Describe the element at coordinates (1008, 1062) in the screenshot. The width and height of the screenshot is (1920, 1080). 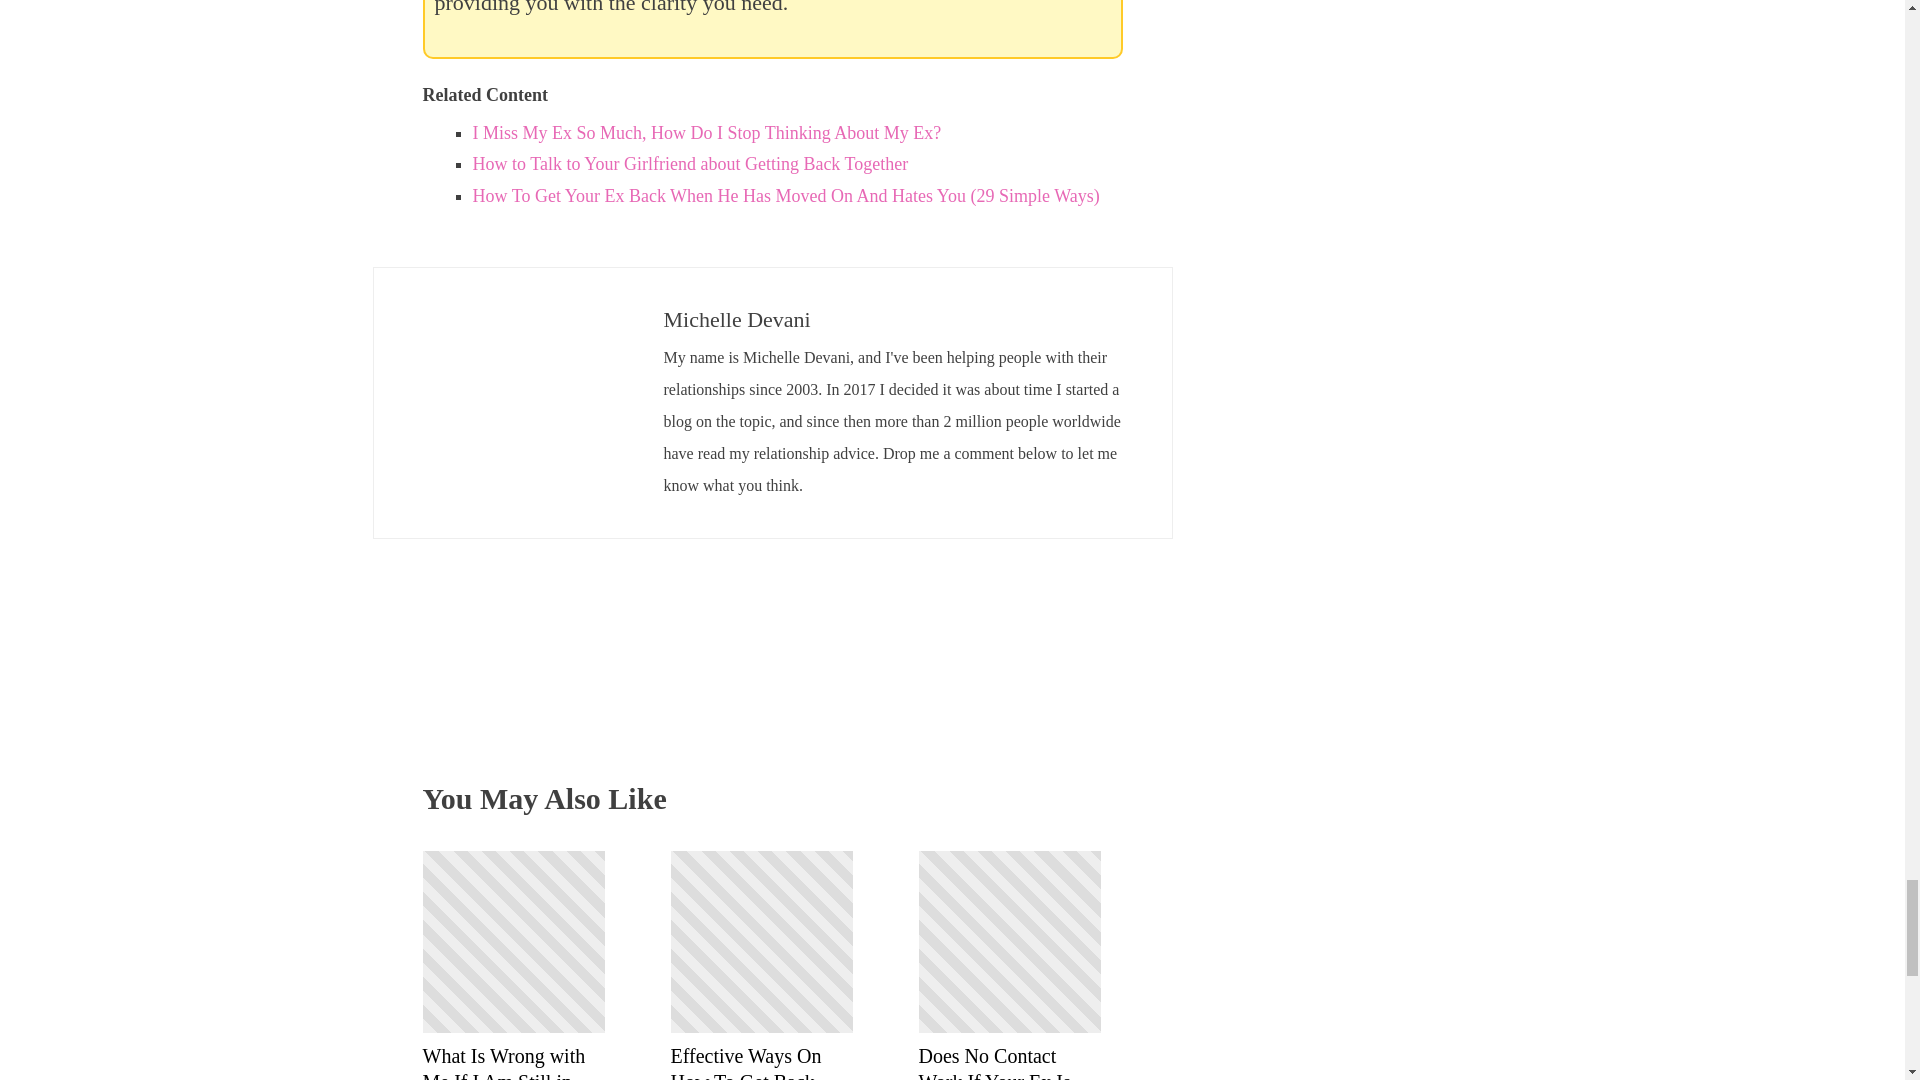
I see `Does No Contact Work If Your Ex Is Seeing Someone Else?` at that location.